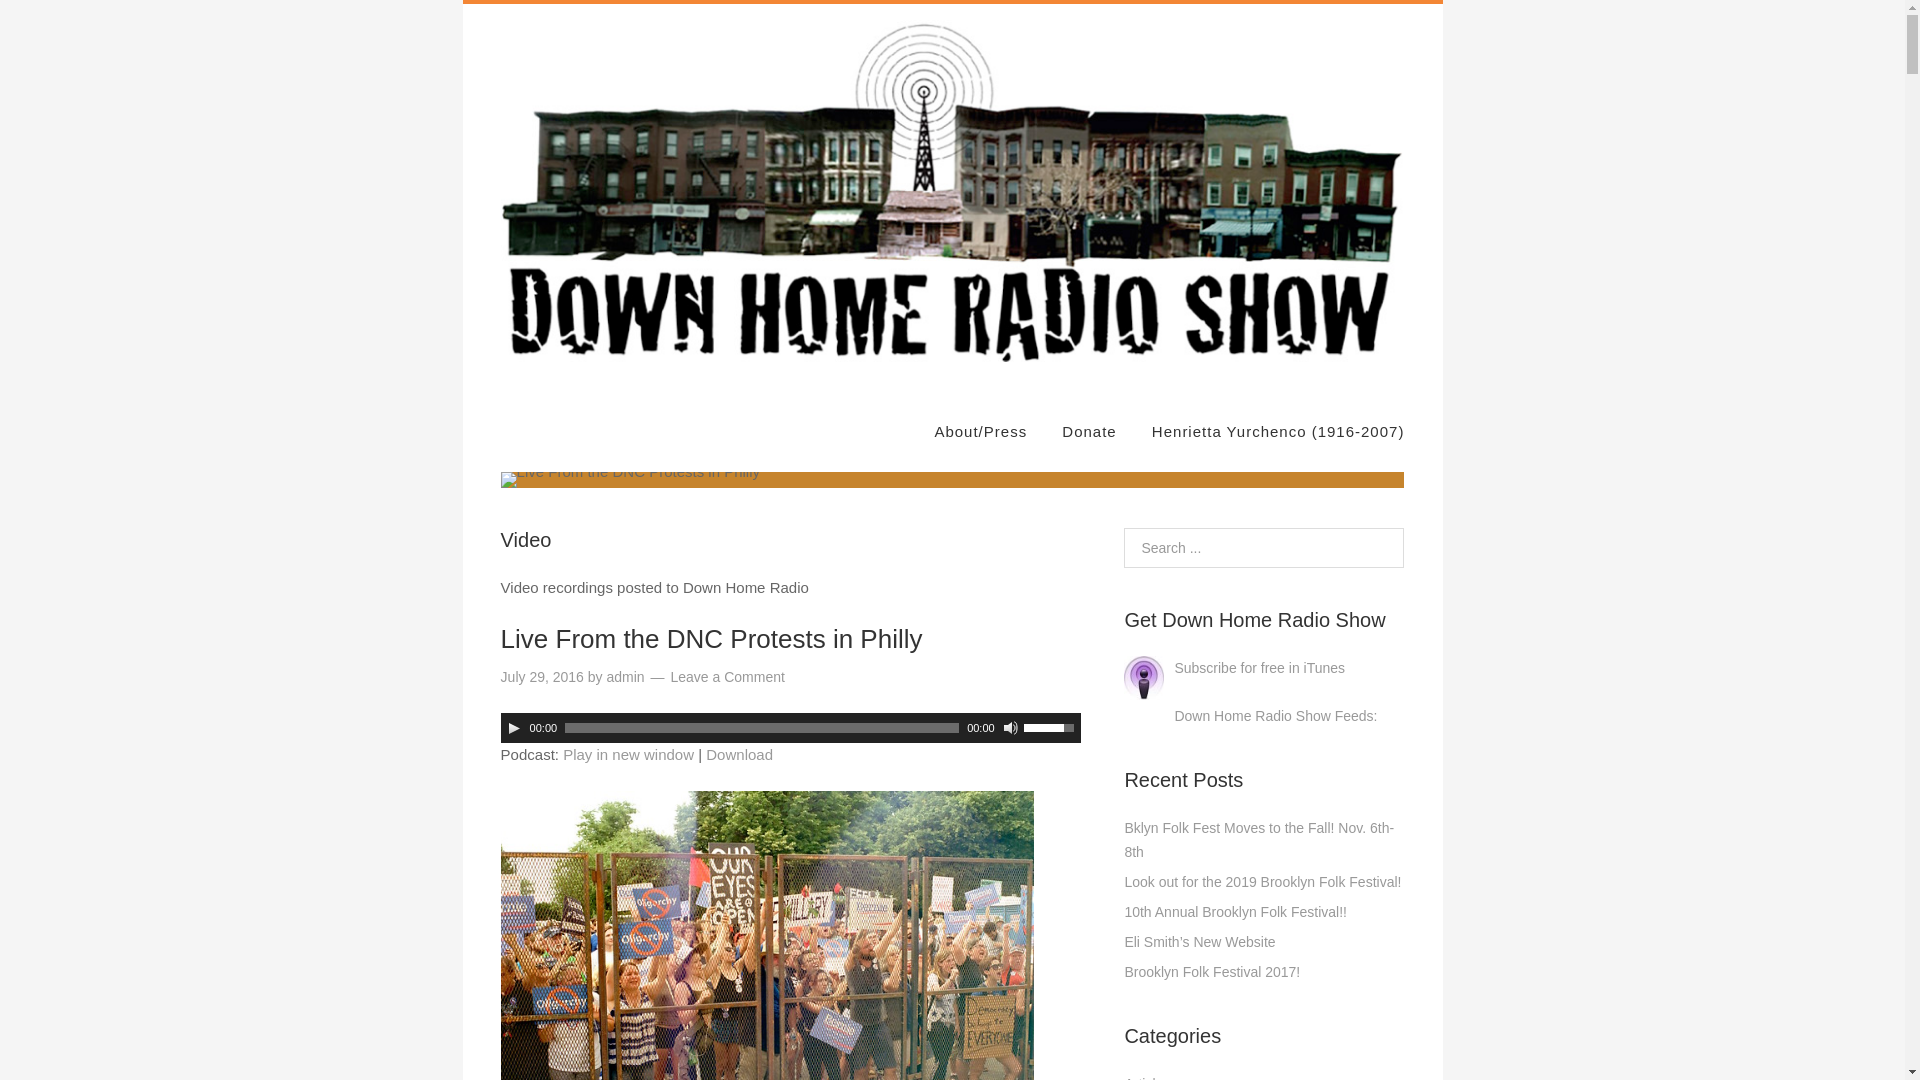 The height and width of the screenshot is (1080, 1920). Describe the element at coordinates (726, 676) in the screenshot. I see `Leave a Comment` at that location.